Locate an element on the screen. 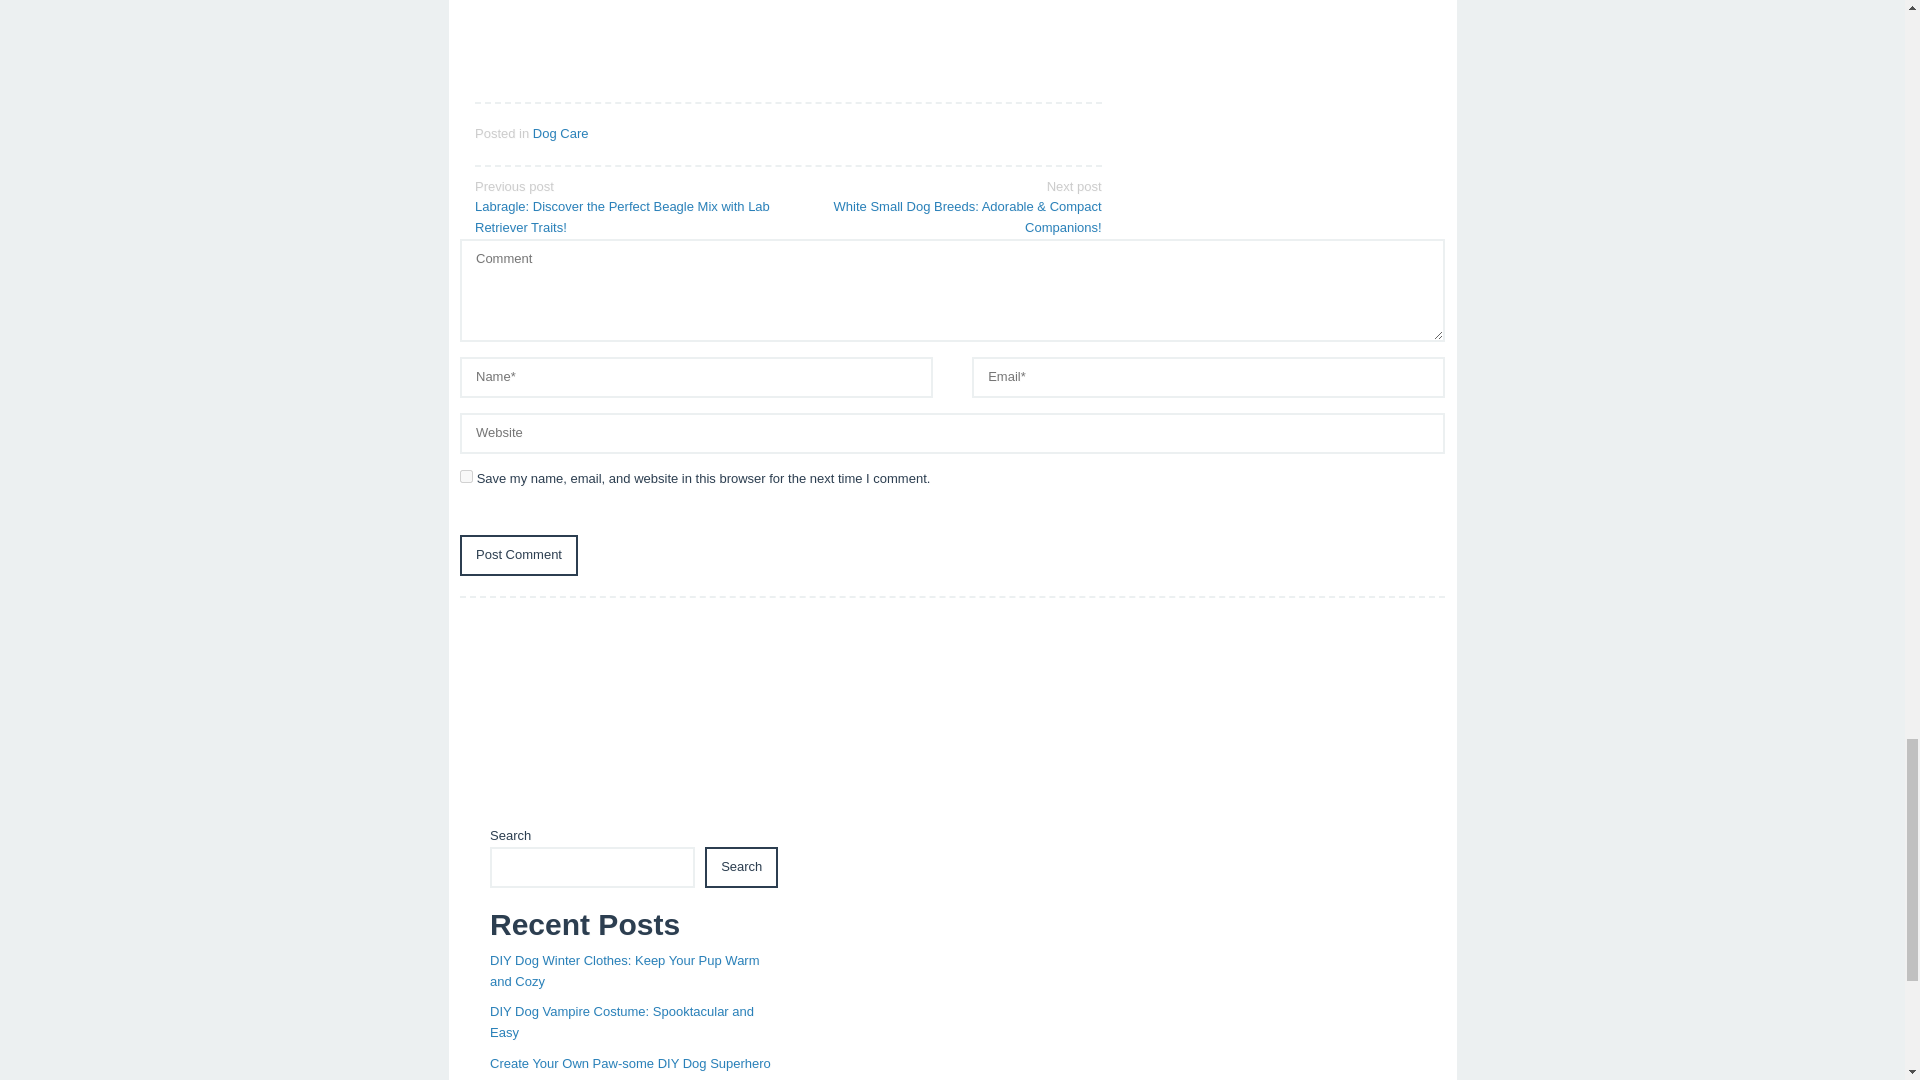  yes is located at coordinates (466, 476).